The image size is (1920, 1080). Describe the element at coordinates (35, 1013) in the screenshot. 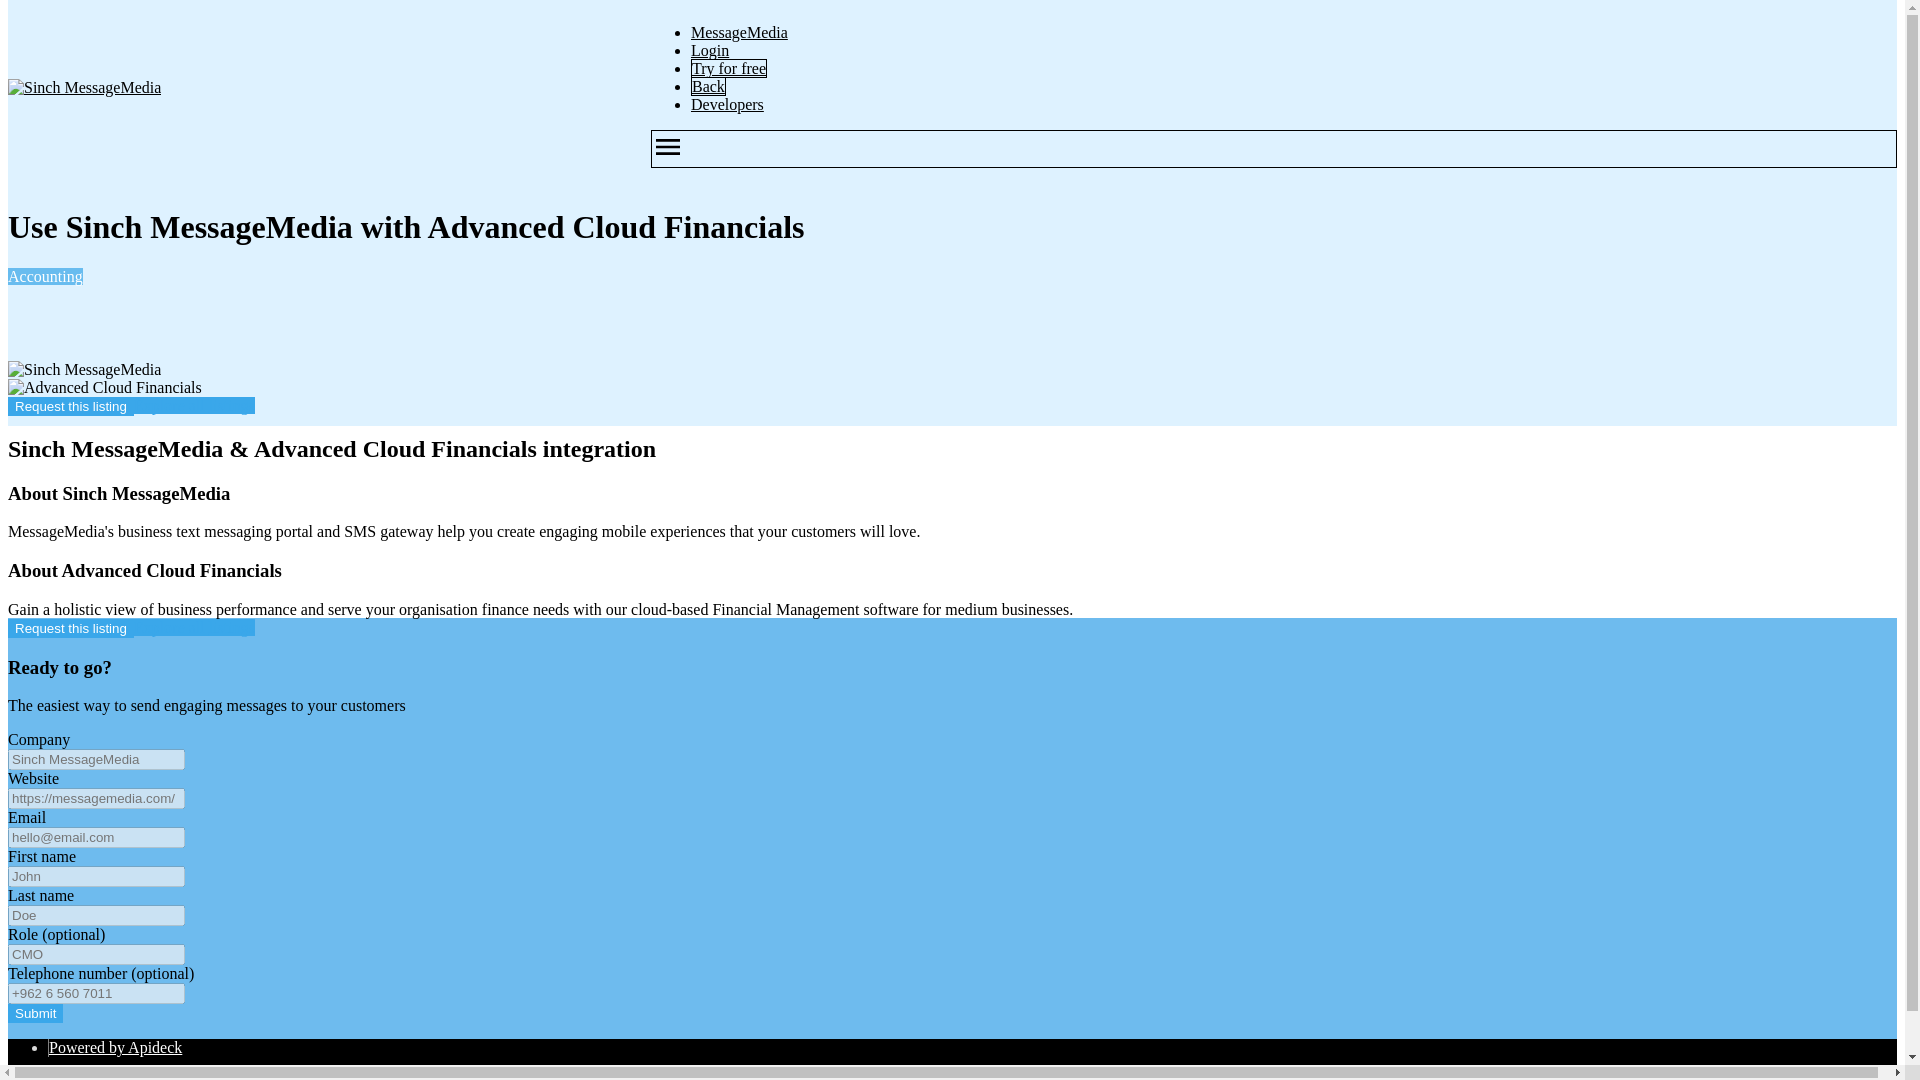

I see `Submit` at that location.